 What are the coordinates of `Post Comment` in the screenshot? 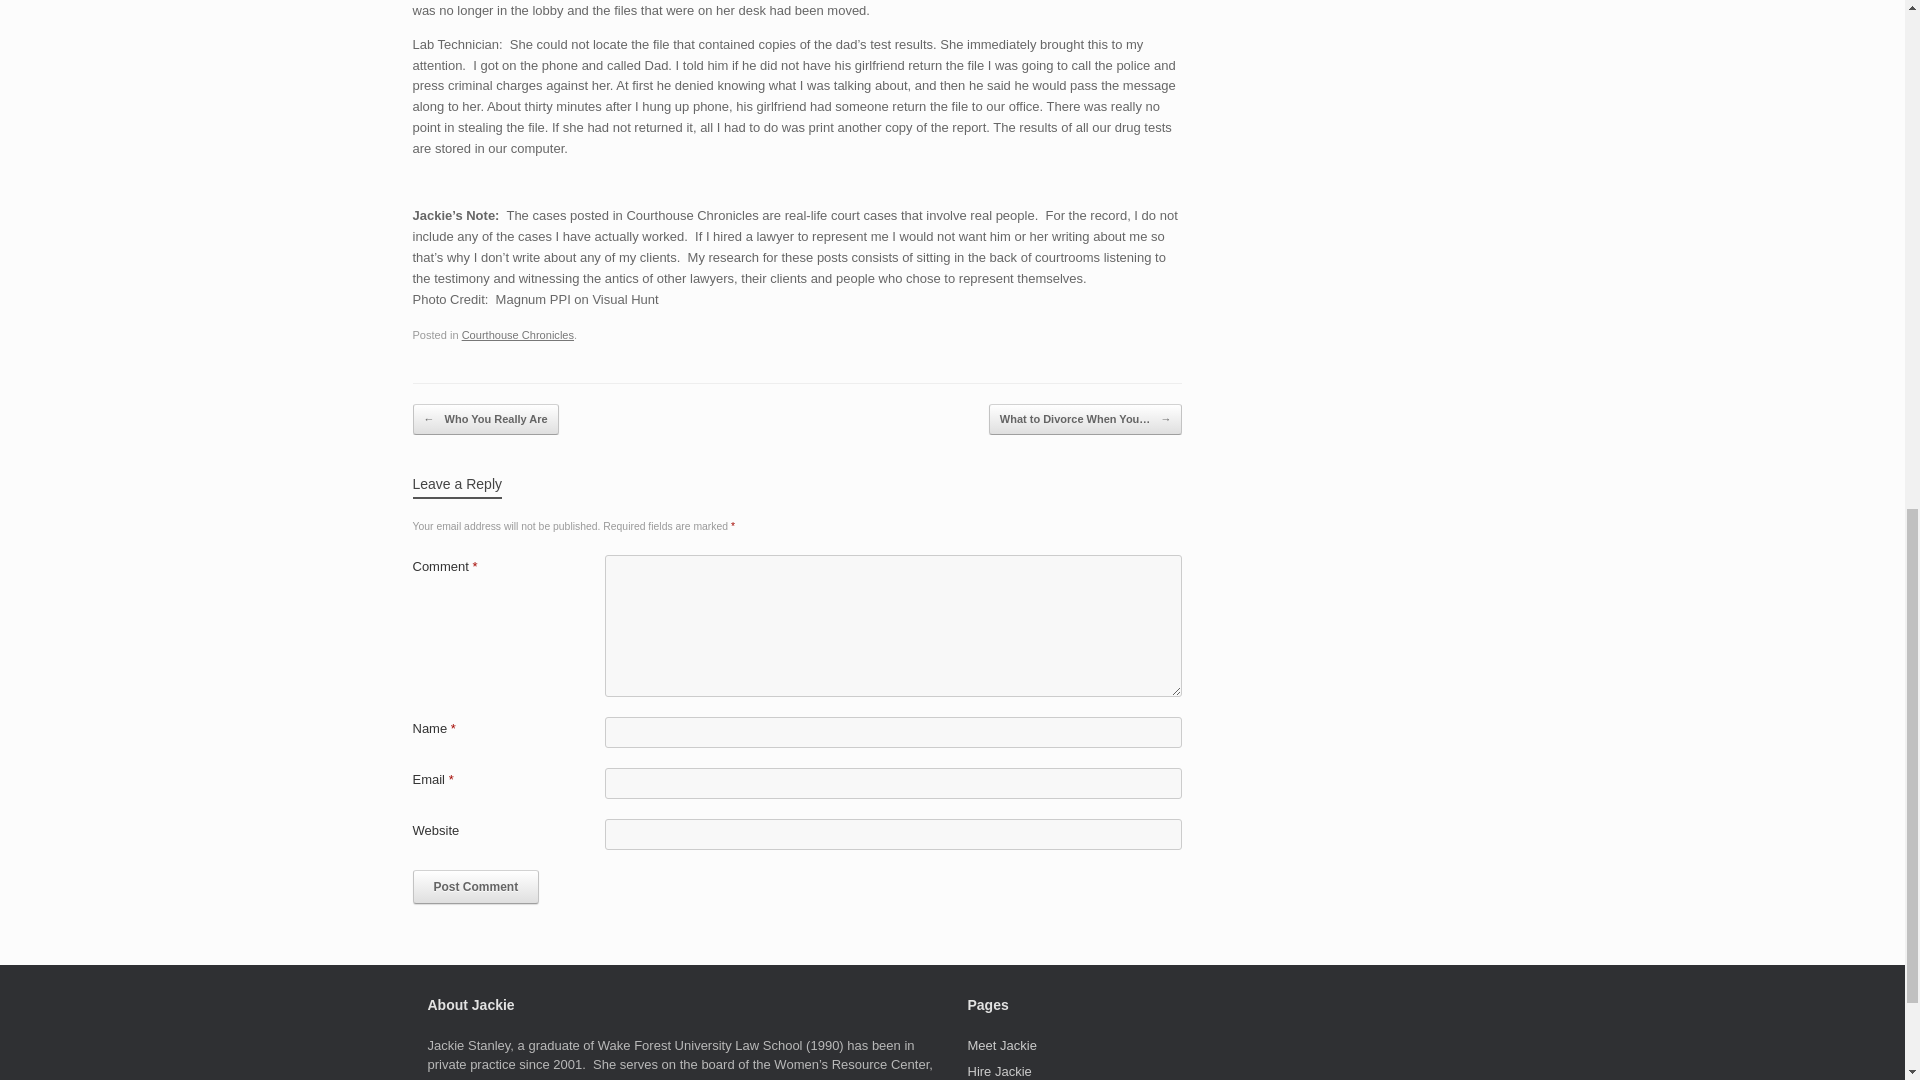 It's located at (476, 886).